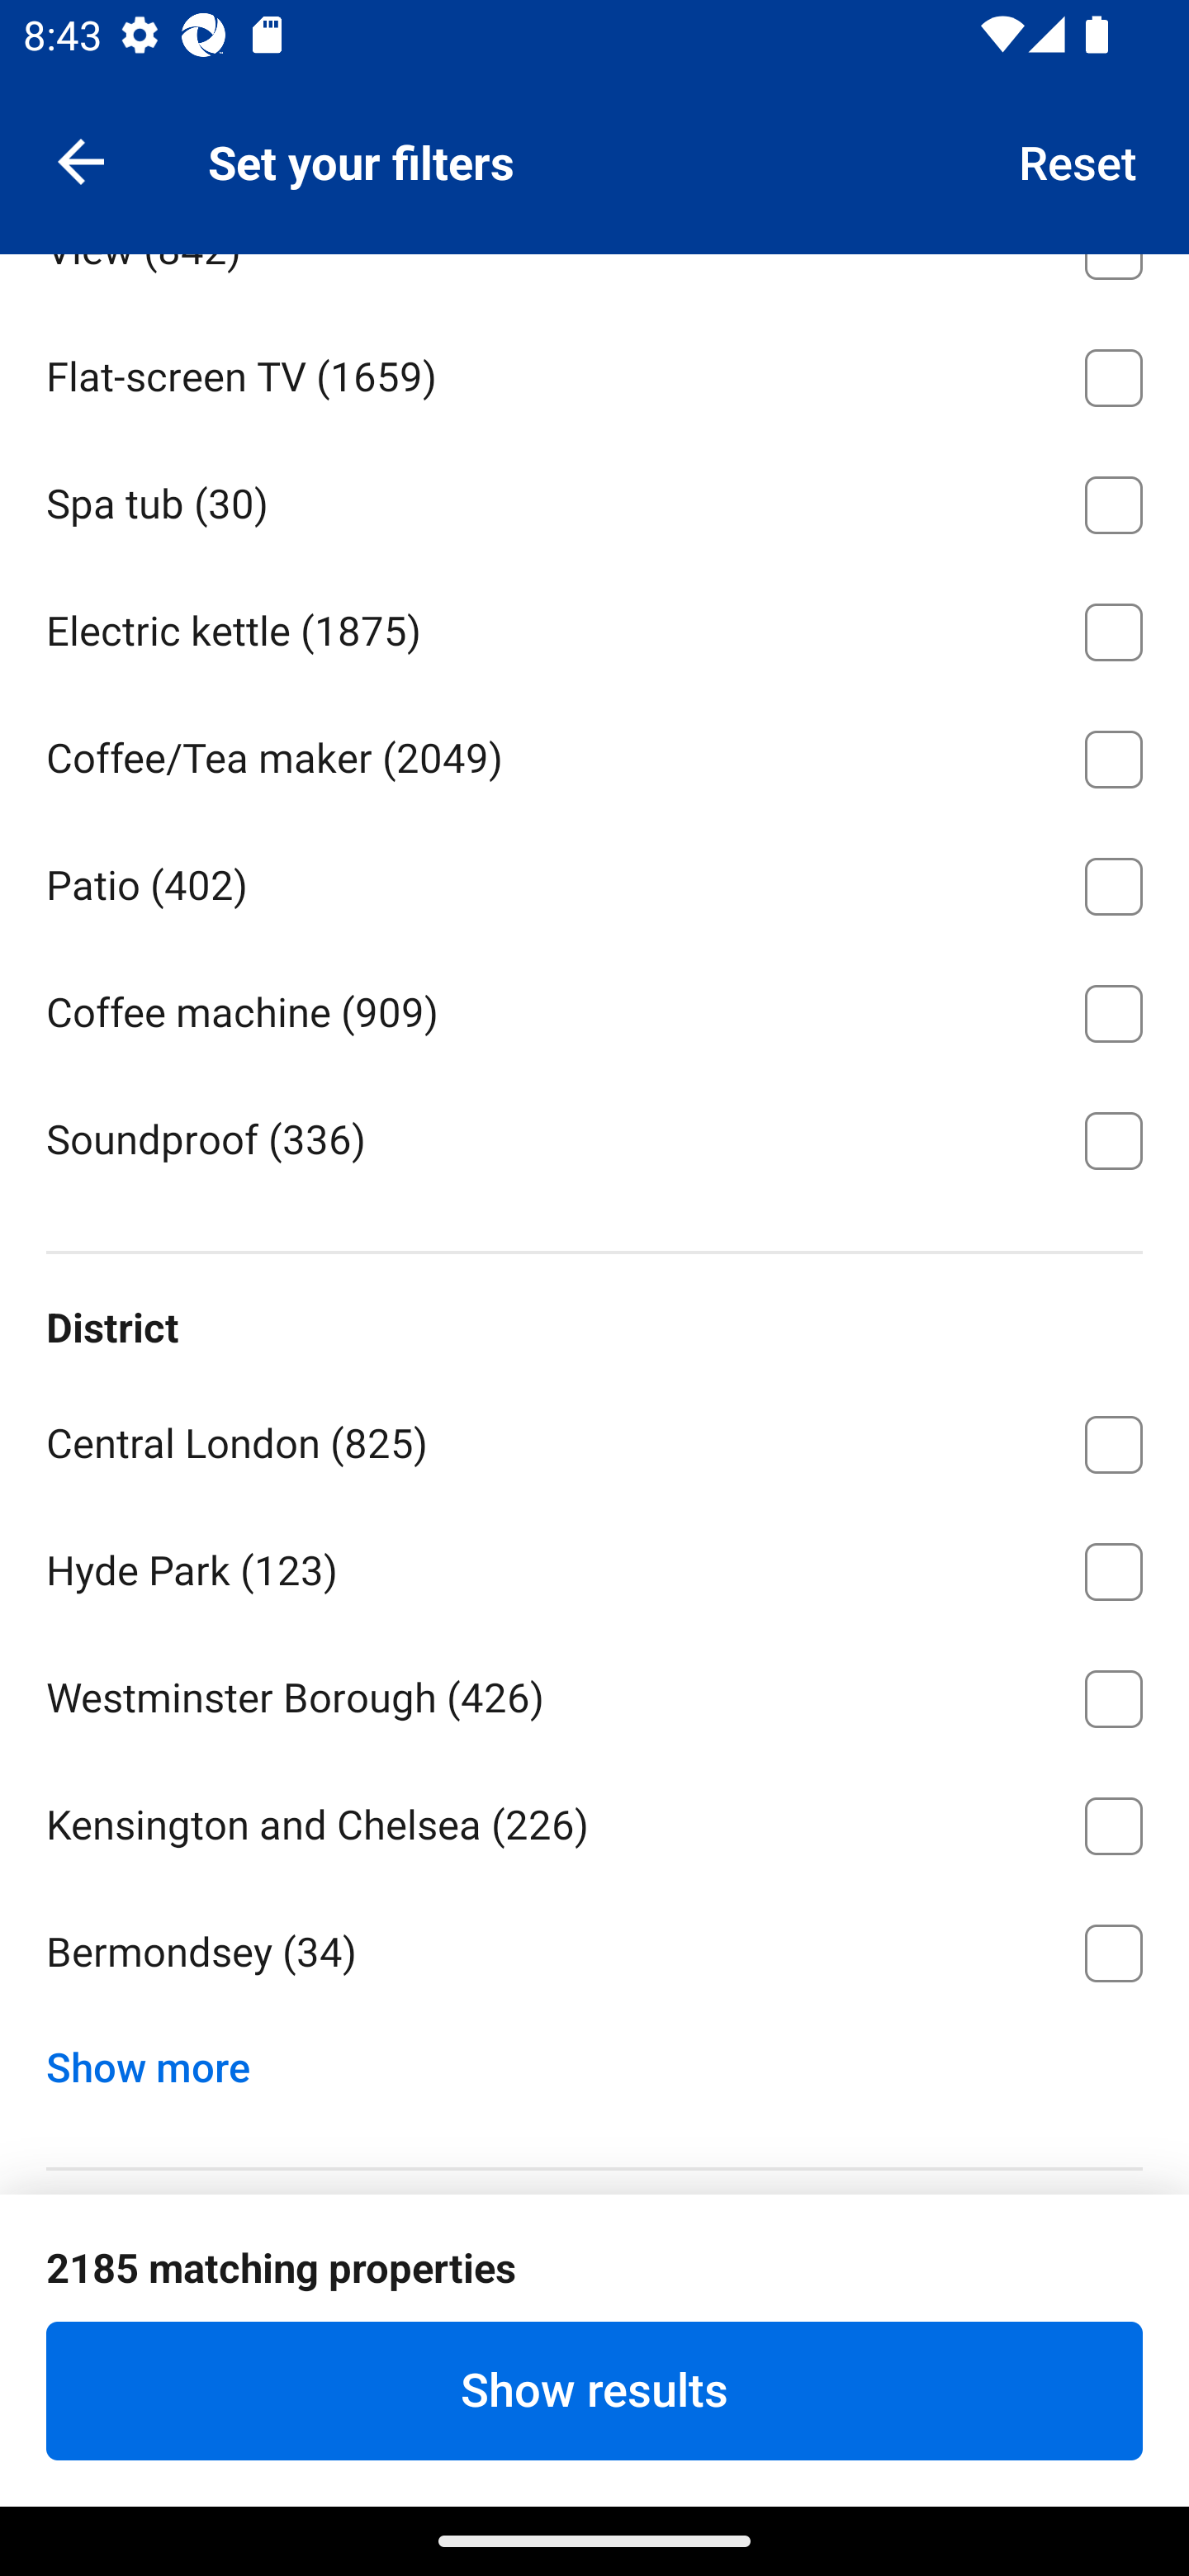 This screenshot has height=2576, width=1189. I want to click on Coffee machine ⁦(909), so click(594, 1008).